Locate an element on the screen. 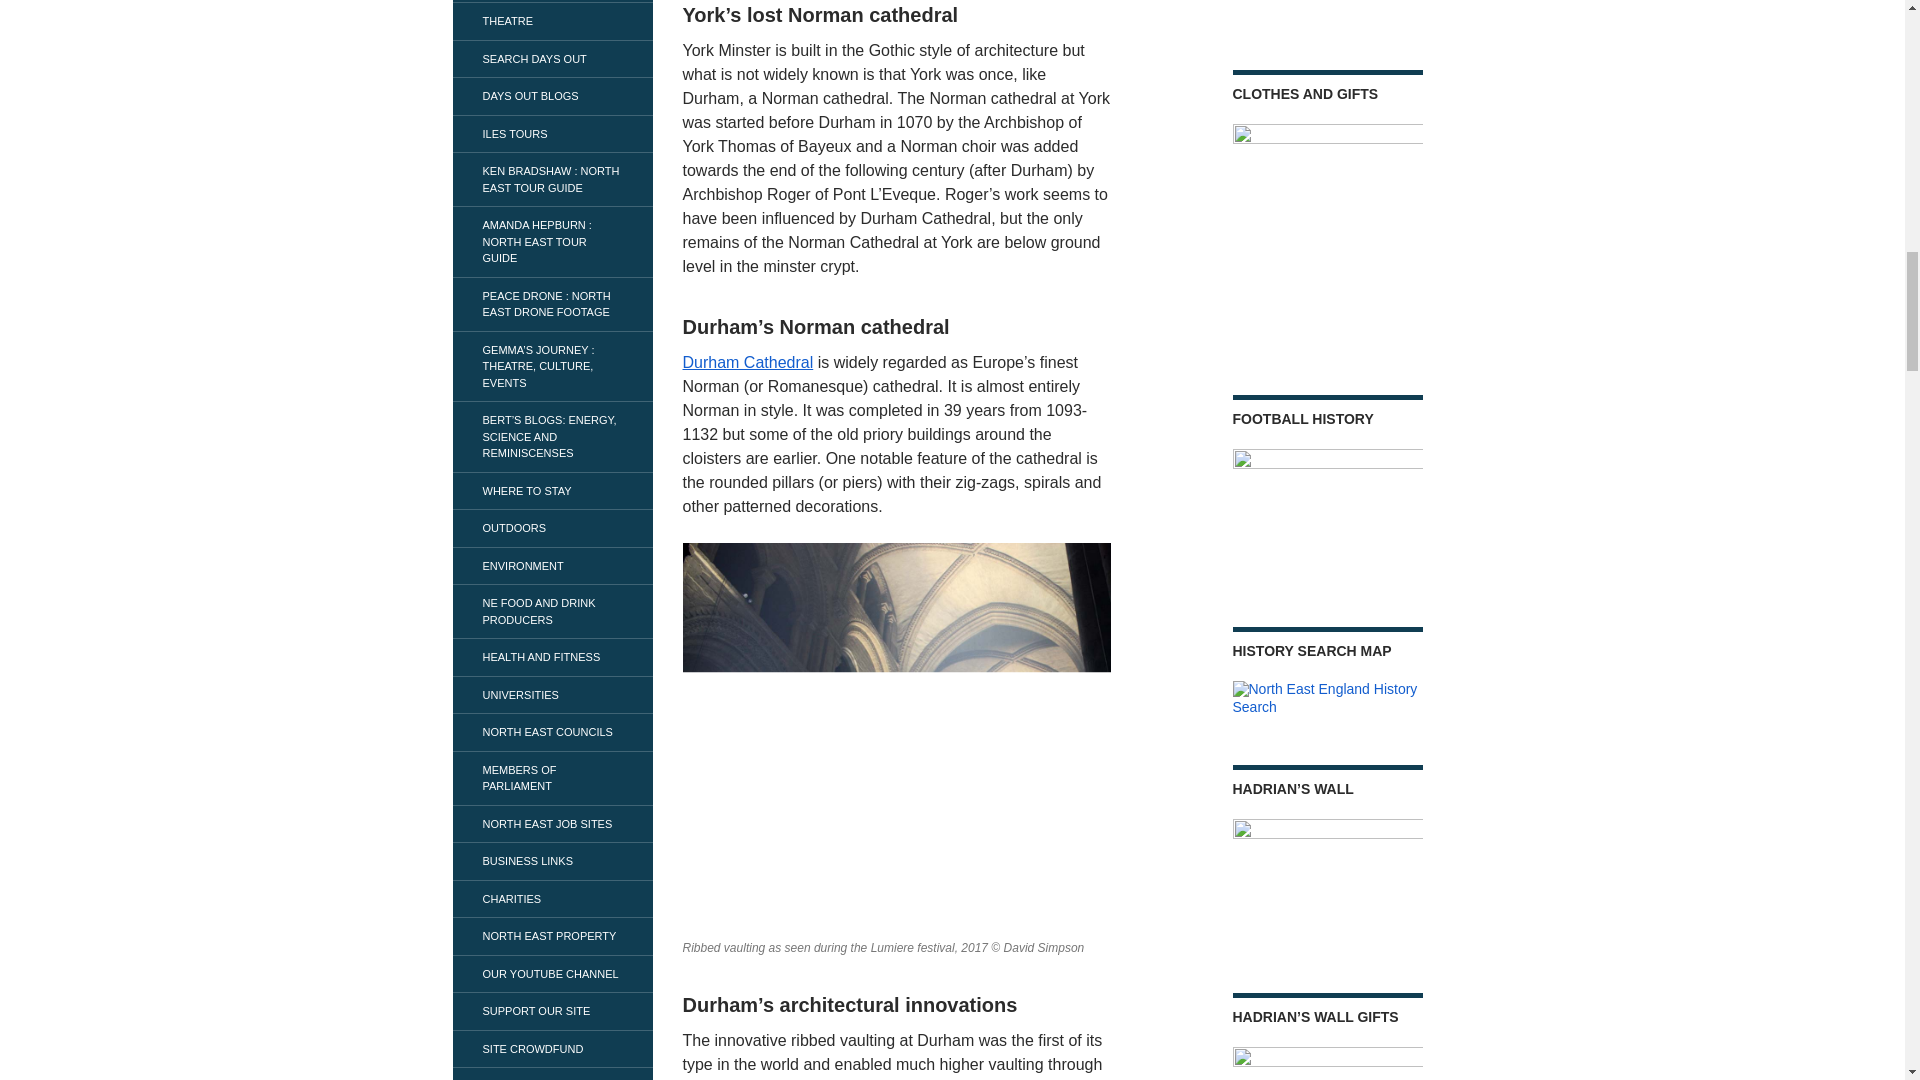 The image size is (1920, 1080). North East Castles and Bastles map is located at coordinates (1327, 10).